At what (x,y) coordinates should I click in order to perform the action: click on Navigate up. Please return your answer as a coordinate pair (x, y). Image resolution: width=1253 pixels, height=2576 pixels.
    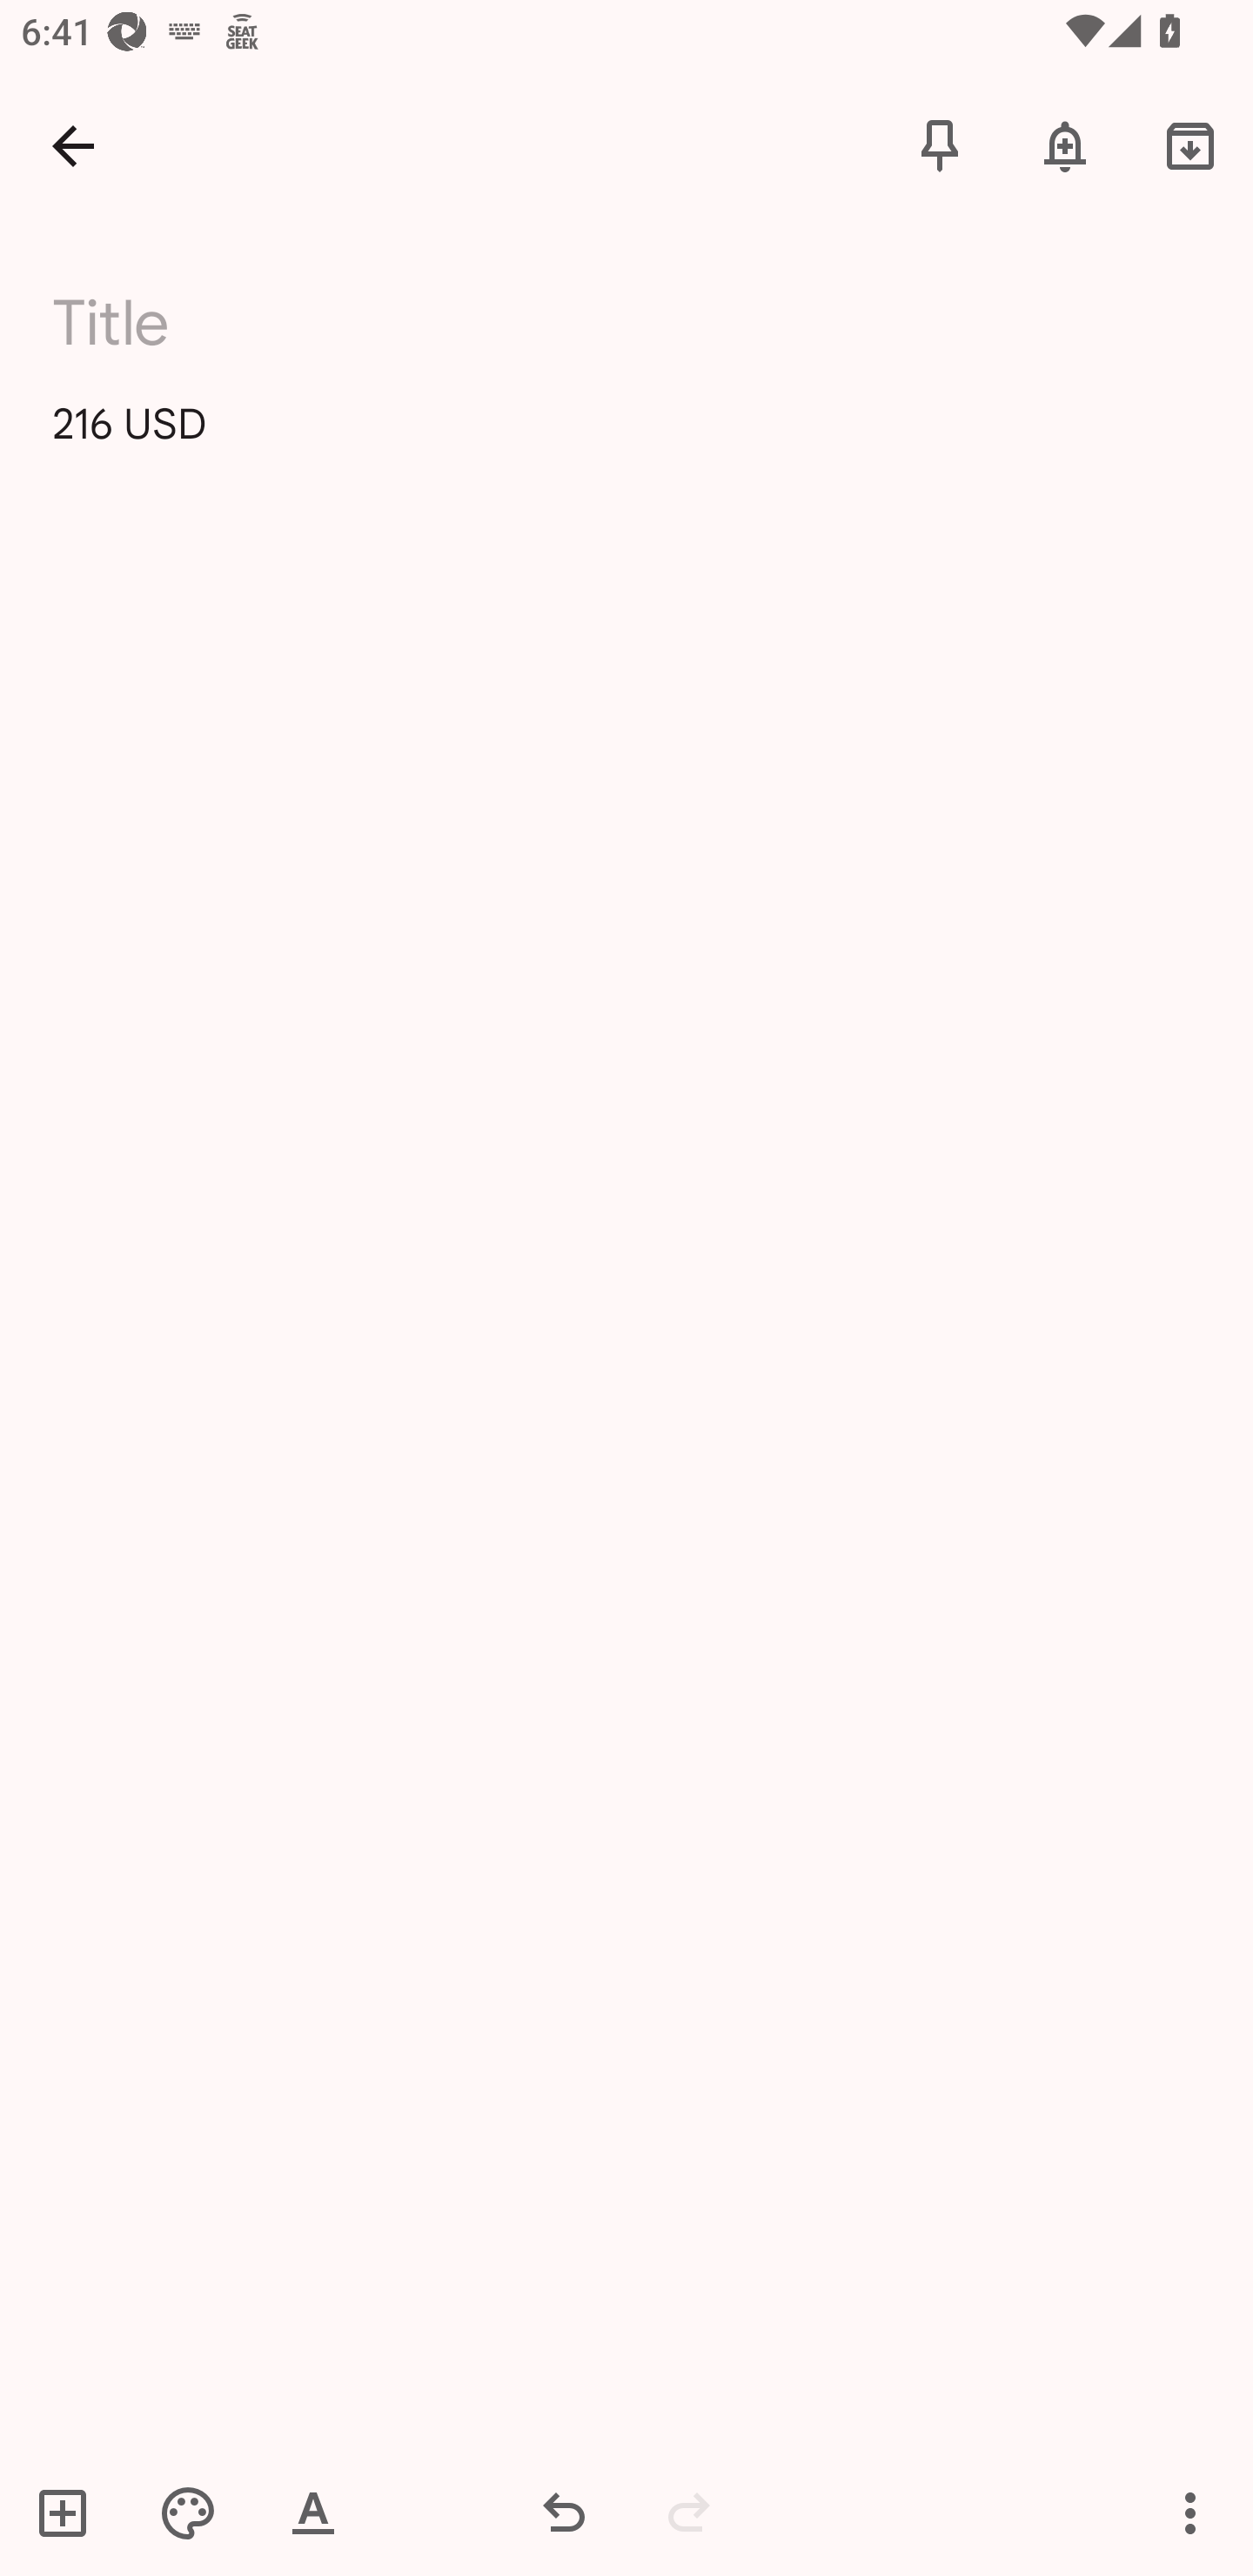
    Looking at the image, I should click on (73, 144).